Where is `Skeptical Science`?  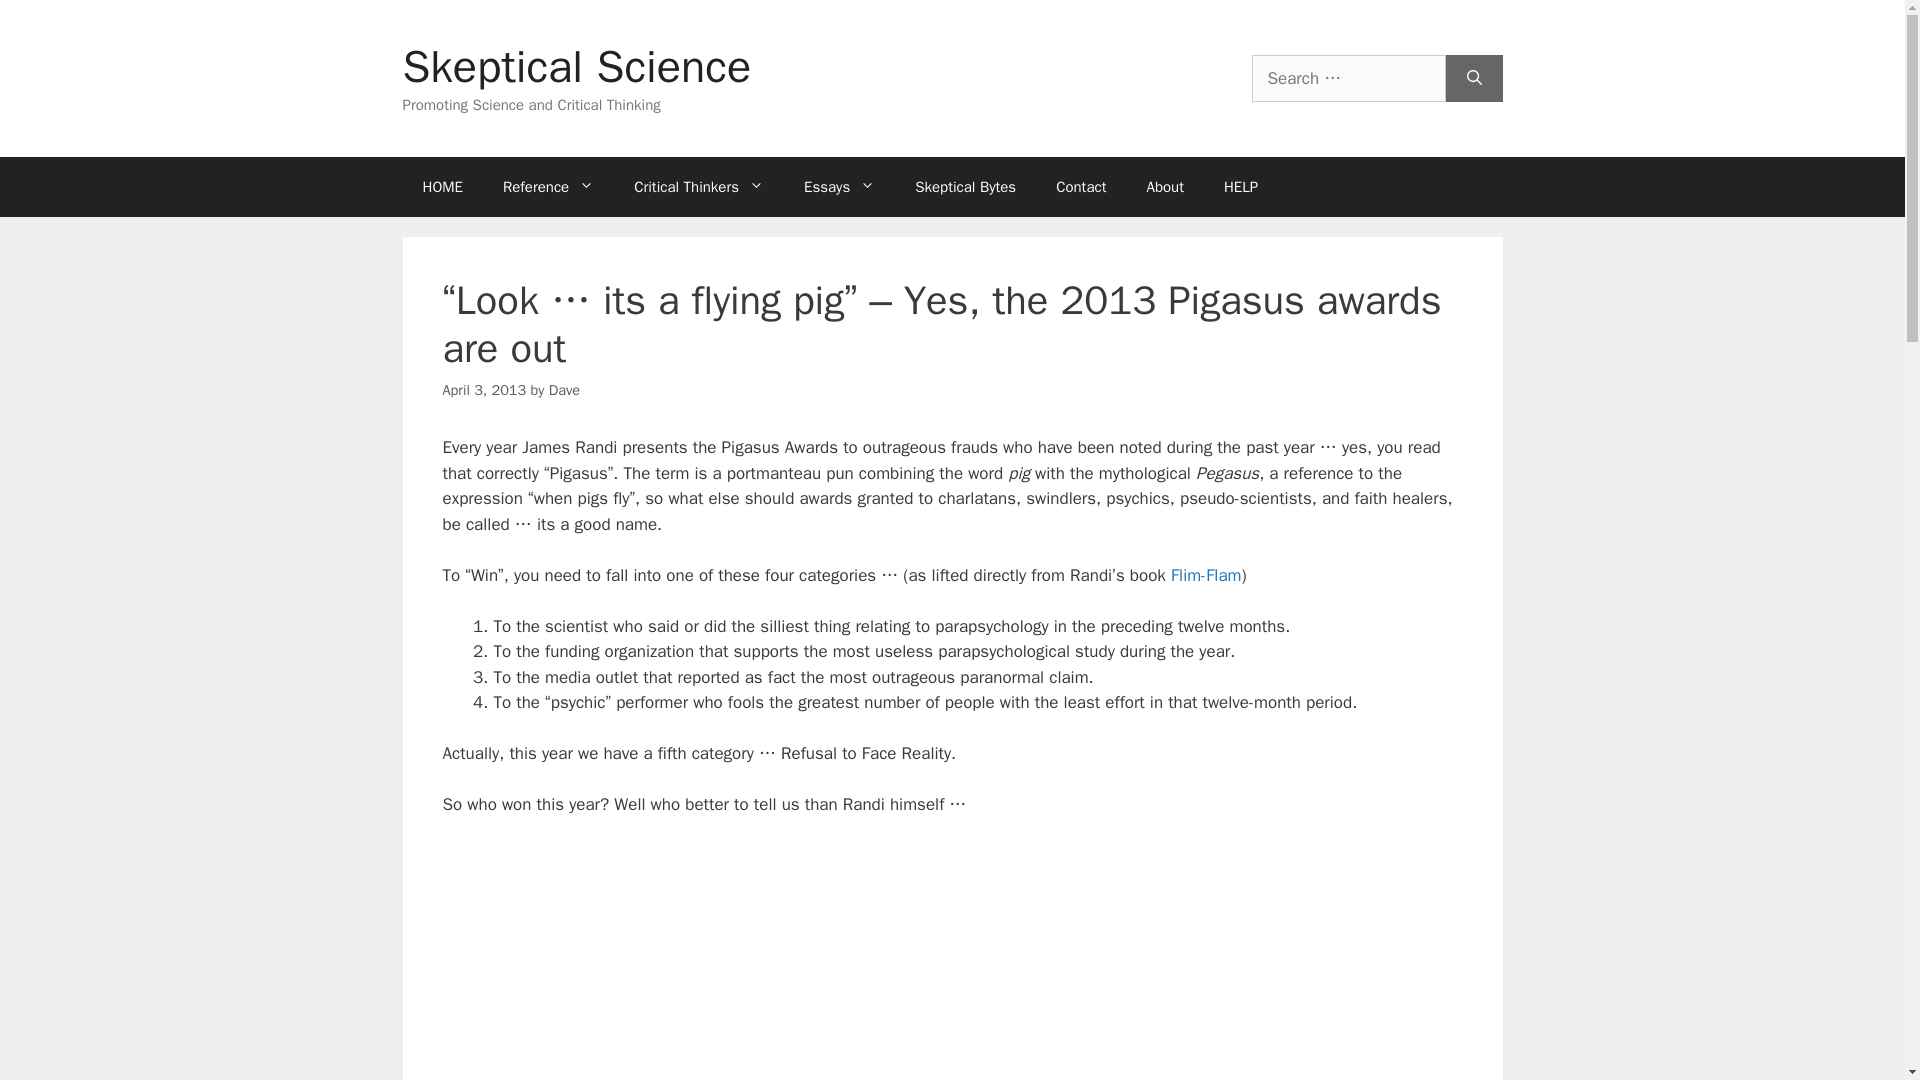 Skeptical Science is located at coordinates (576, 66).